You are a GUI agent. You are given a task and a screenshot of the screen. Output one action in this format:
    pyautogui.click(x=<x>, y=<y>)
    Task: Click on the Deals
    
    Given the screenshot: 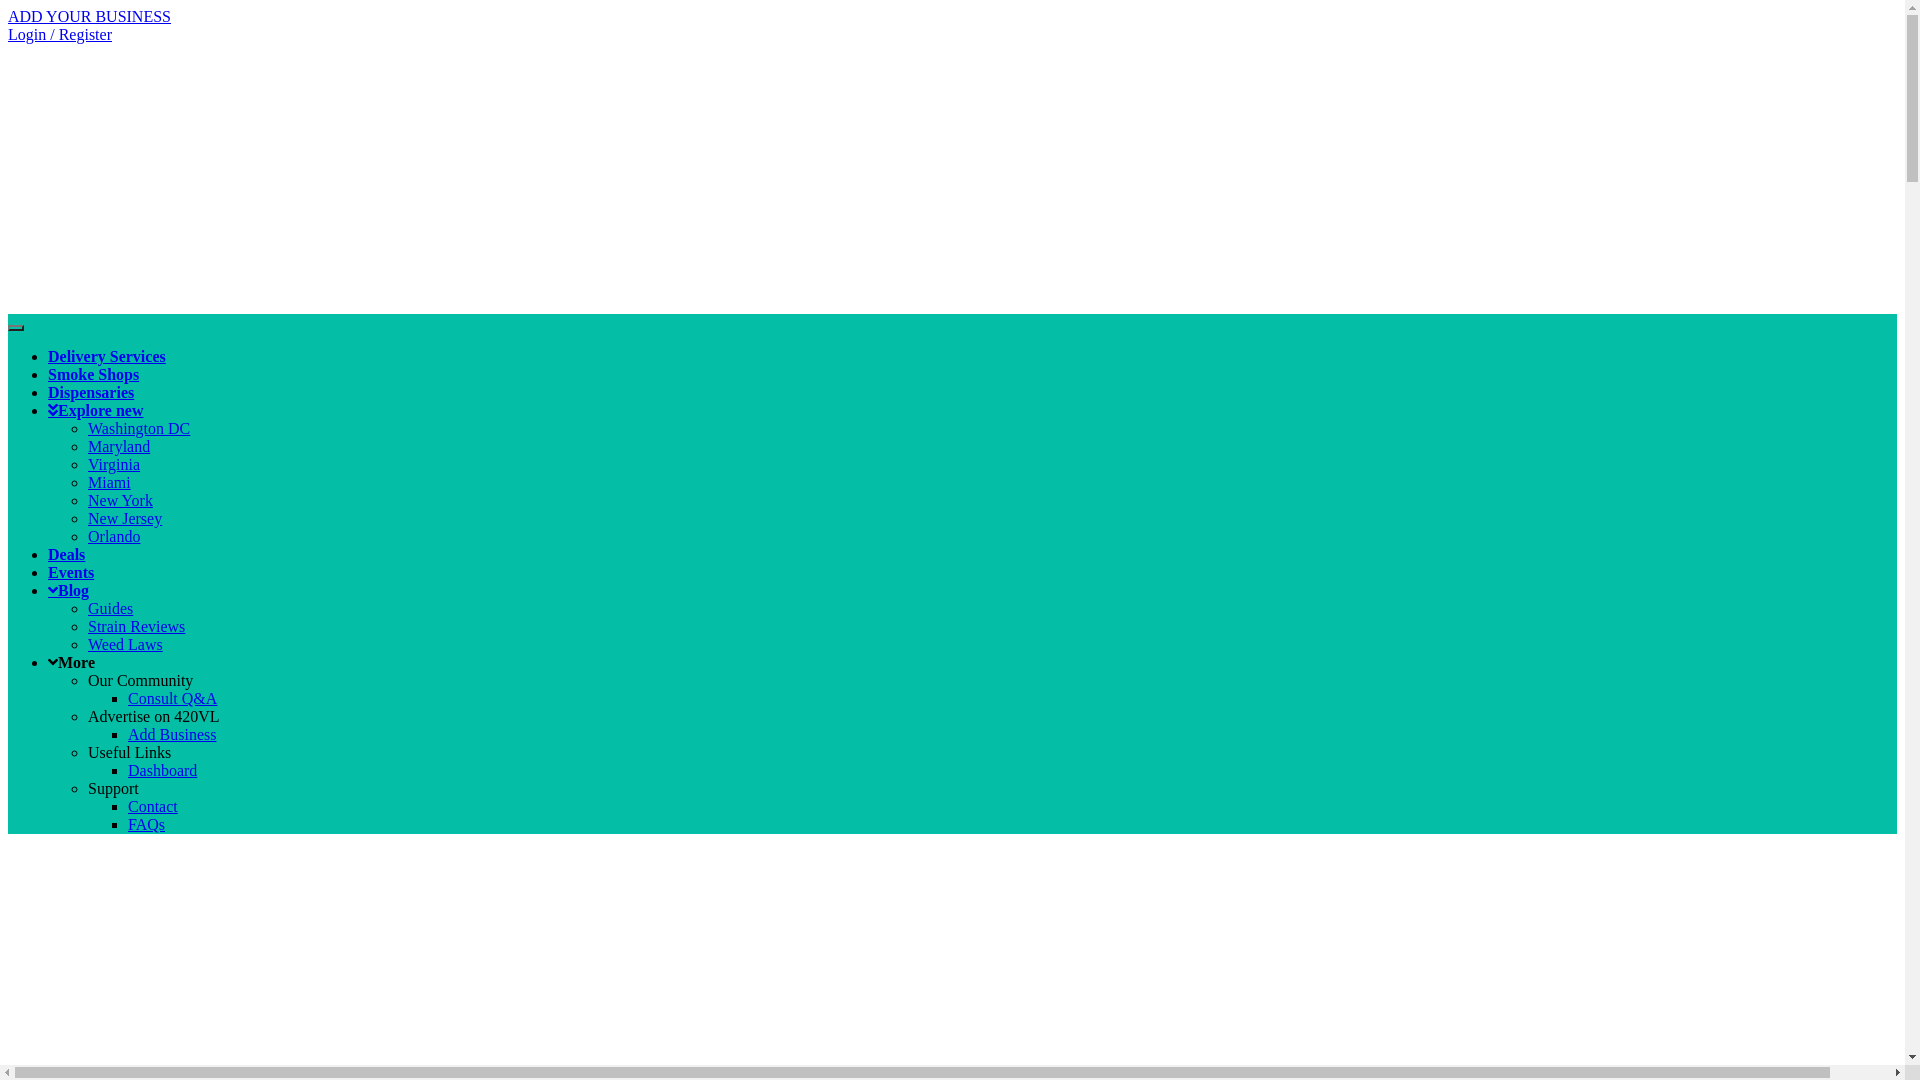 What is the action you would take?
    pyautogui.click(x=66, y=554)
    